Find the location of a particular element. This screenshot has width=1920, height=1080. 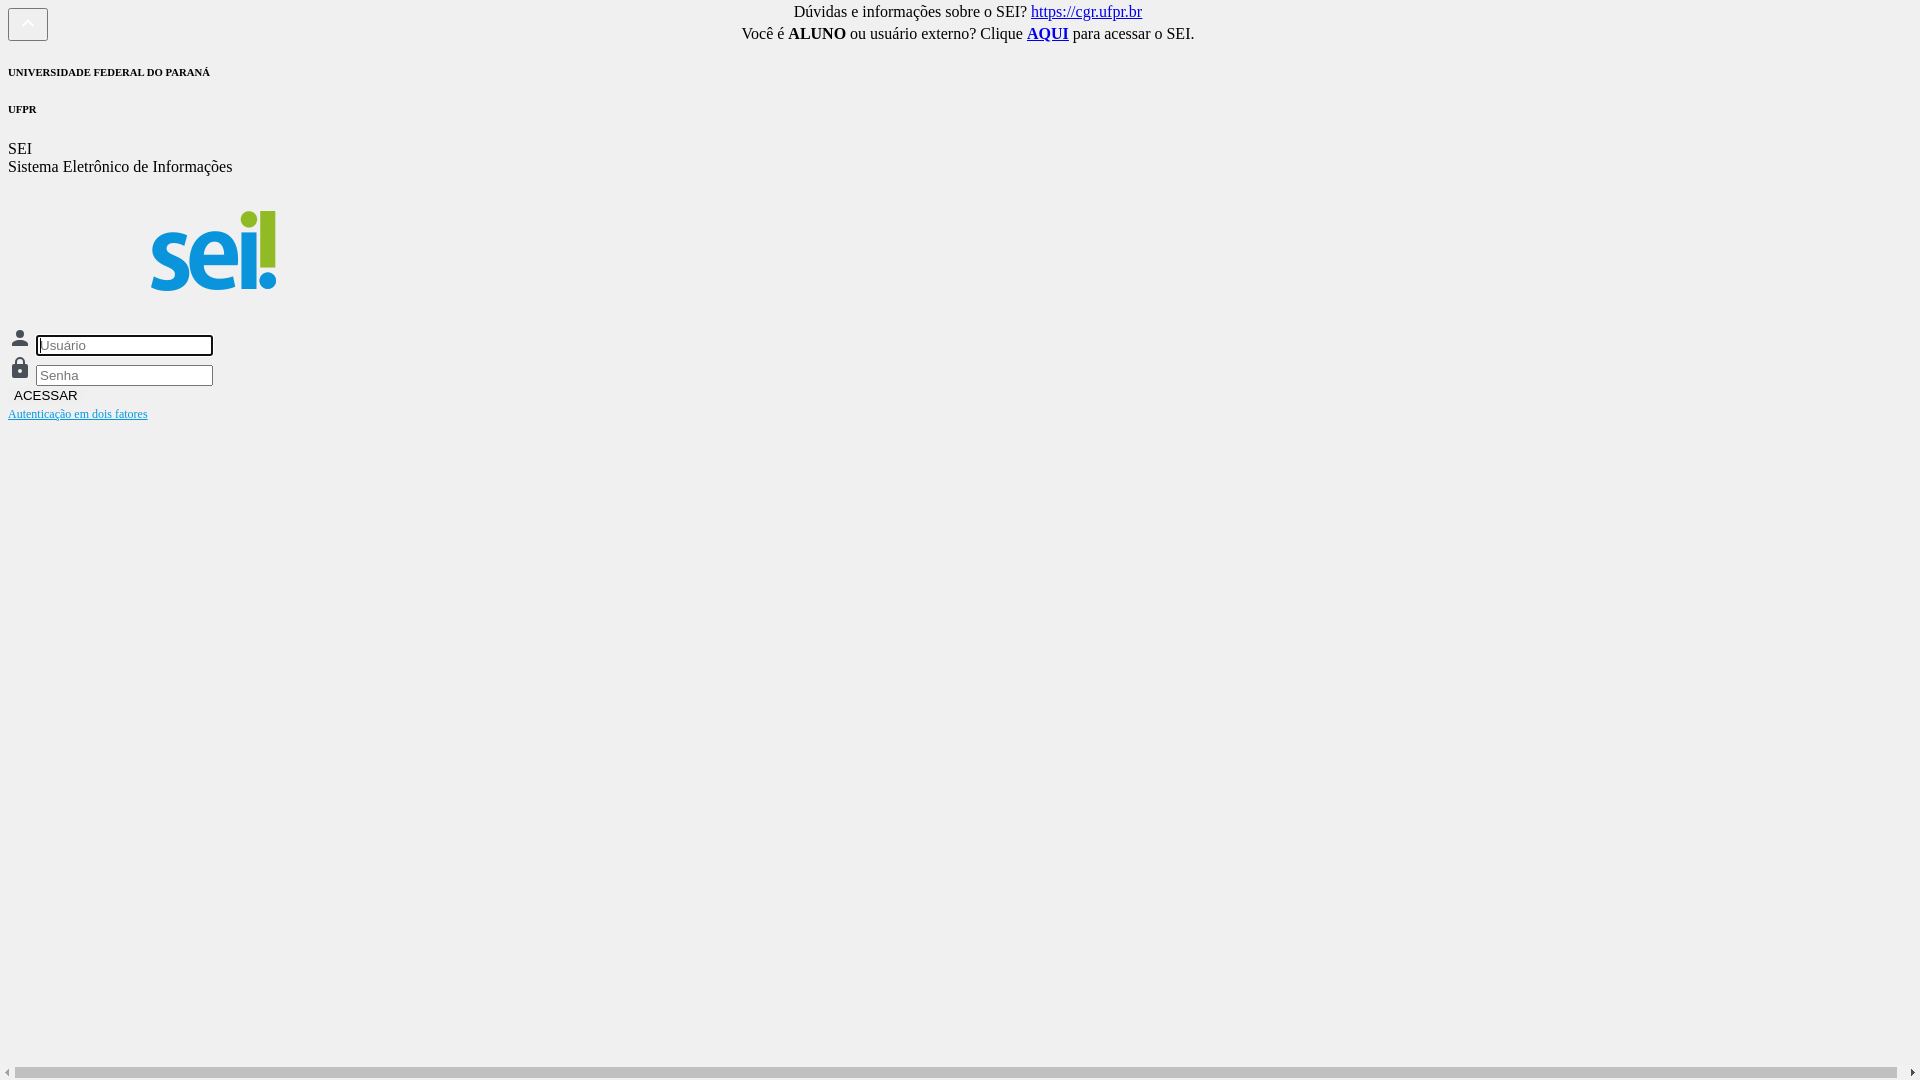

ACESSAR is located at coordinates (46, 396).